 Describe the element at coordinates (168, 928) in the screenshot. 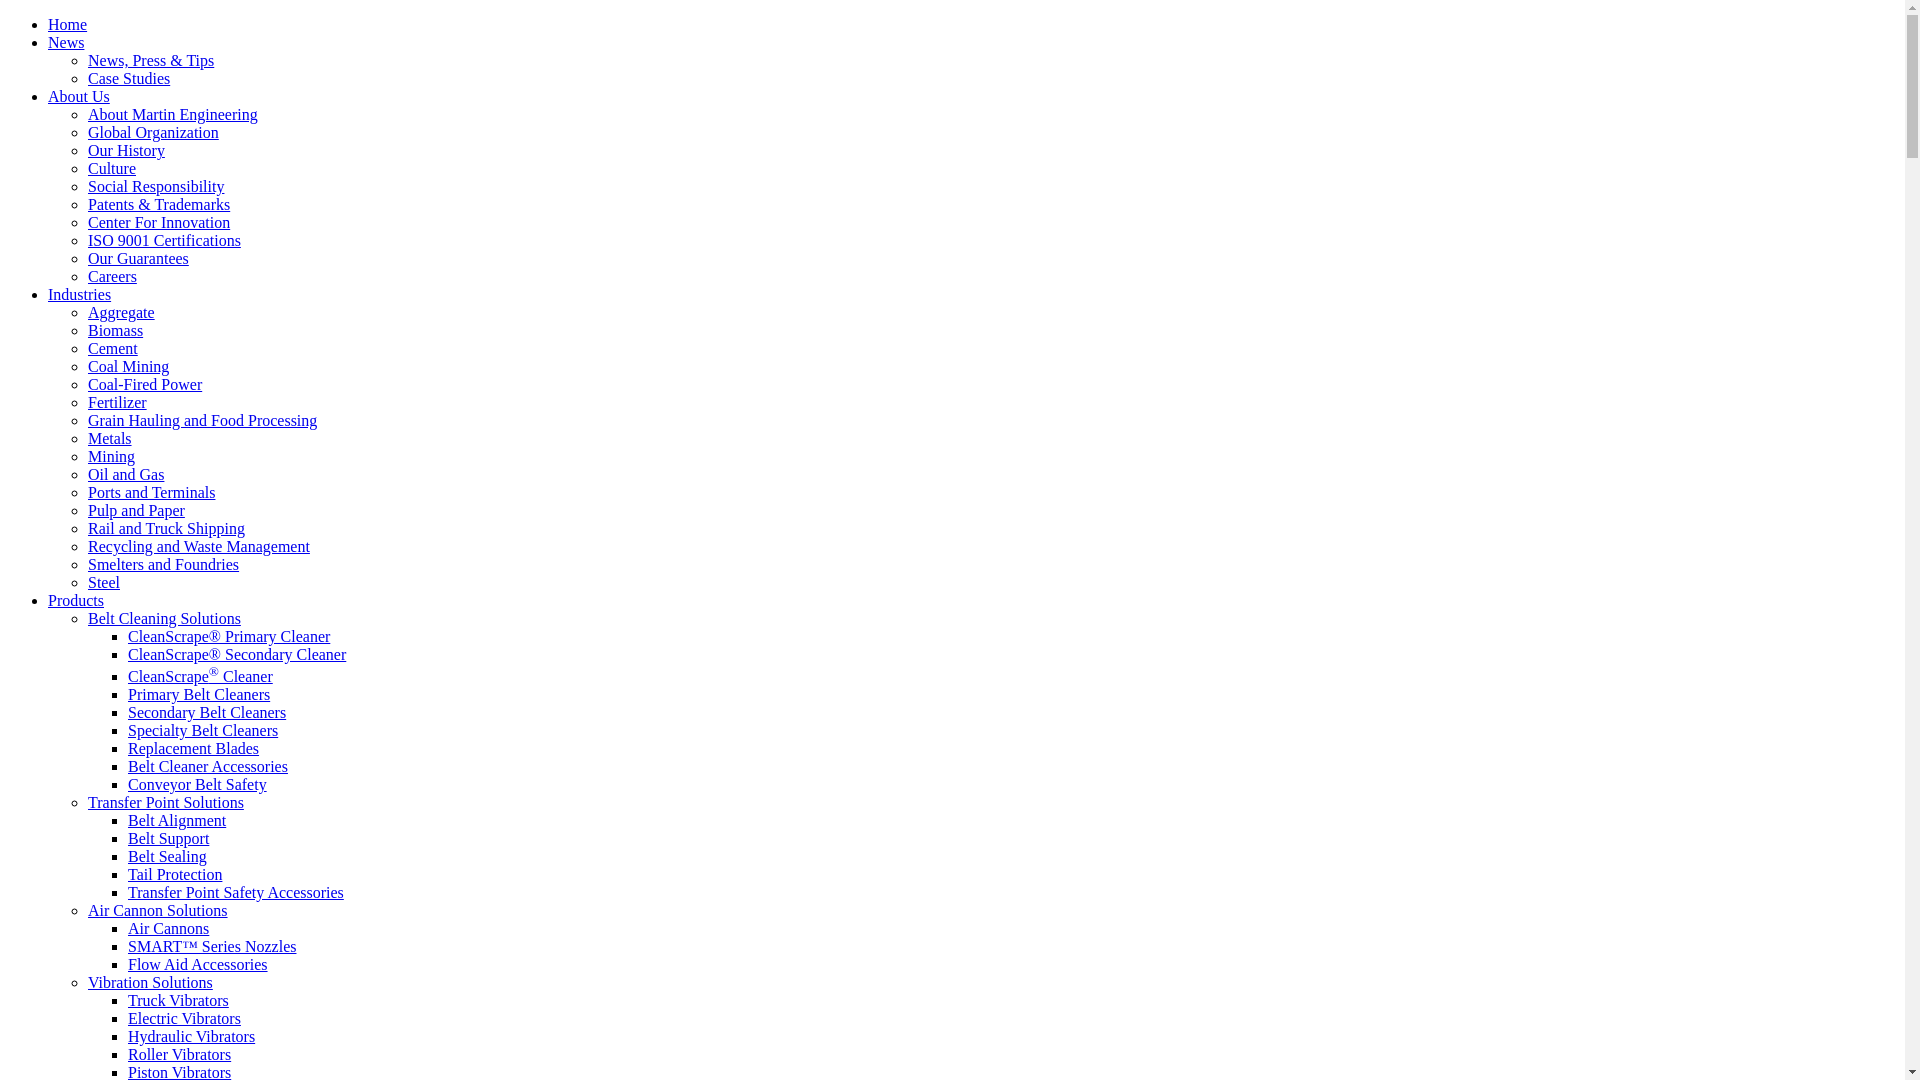

I see `Air Cannons` at that location.